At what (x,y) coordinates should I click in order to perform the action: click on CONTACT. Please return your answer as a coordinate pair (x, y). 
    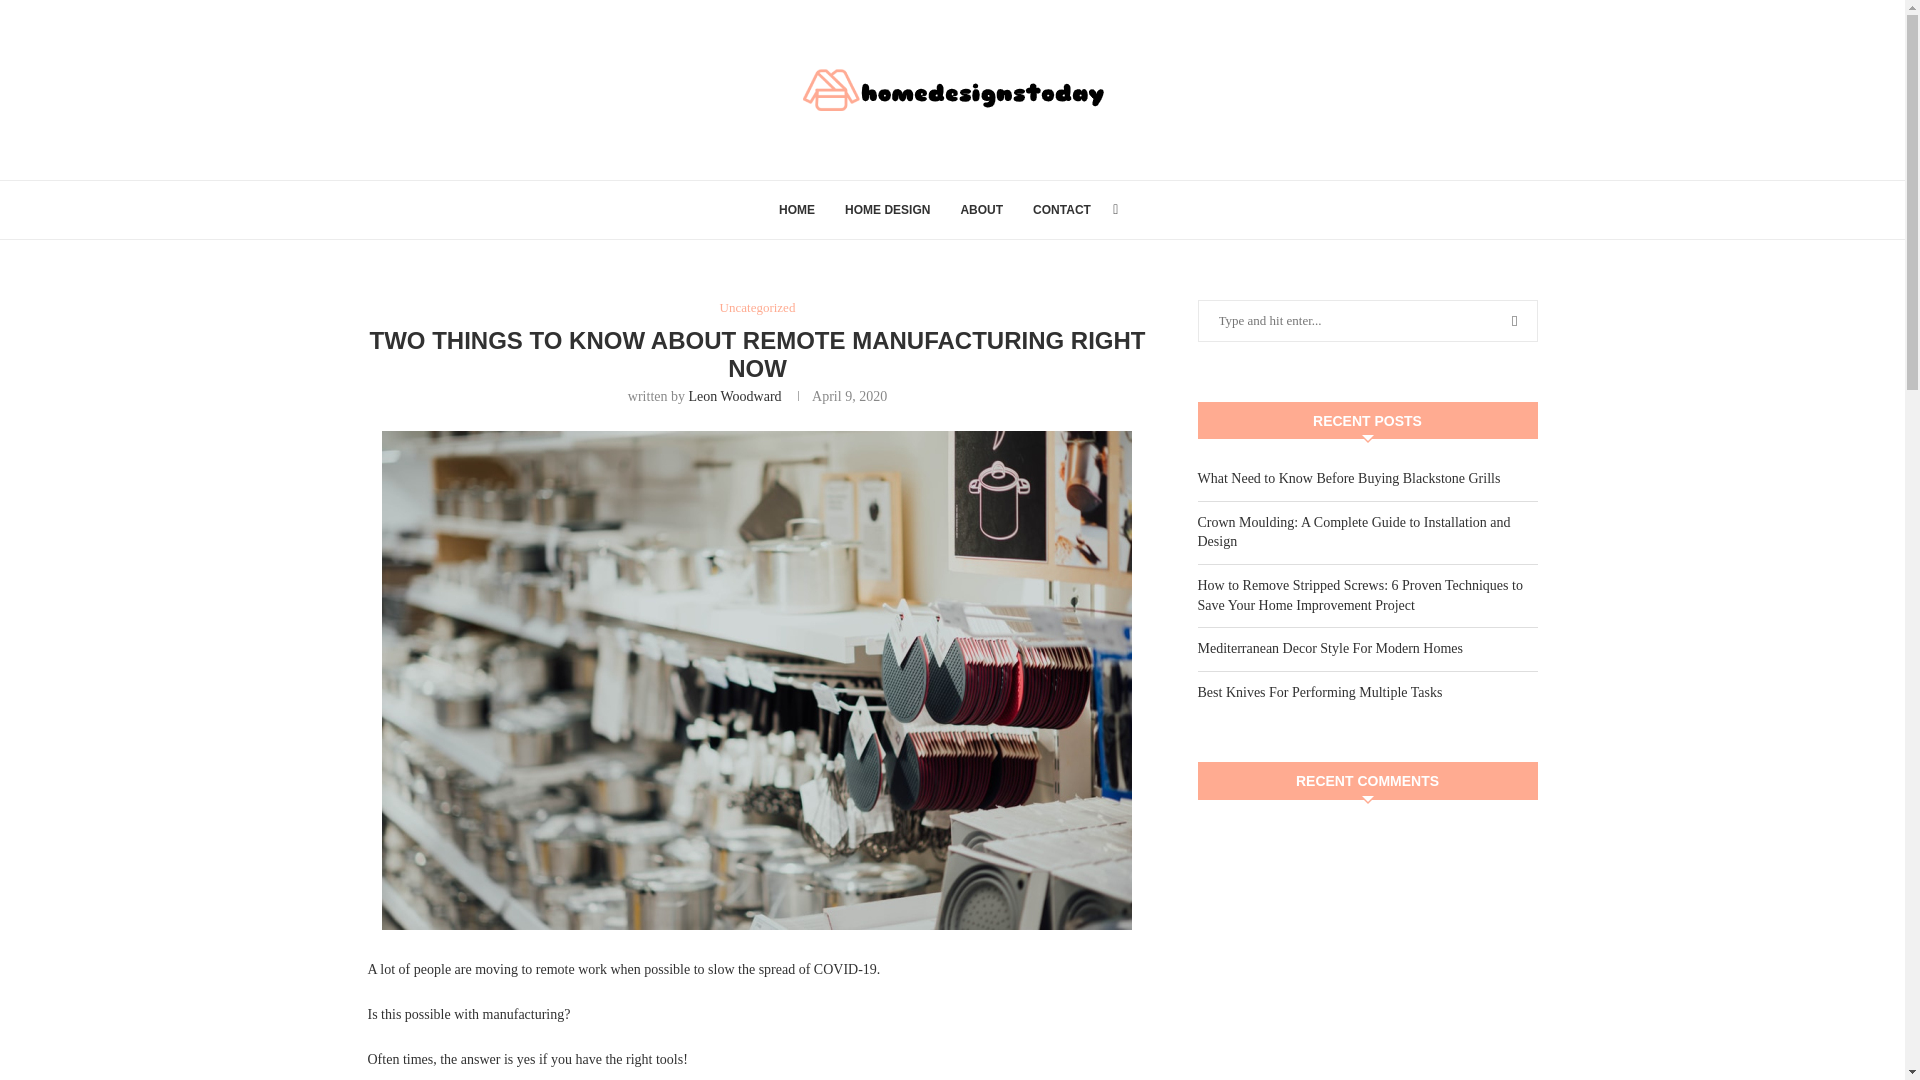
    Looking at the image, I should click on (1061, 210).